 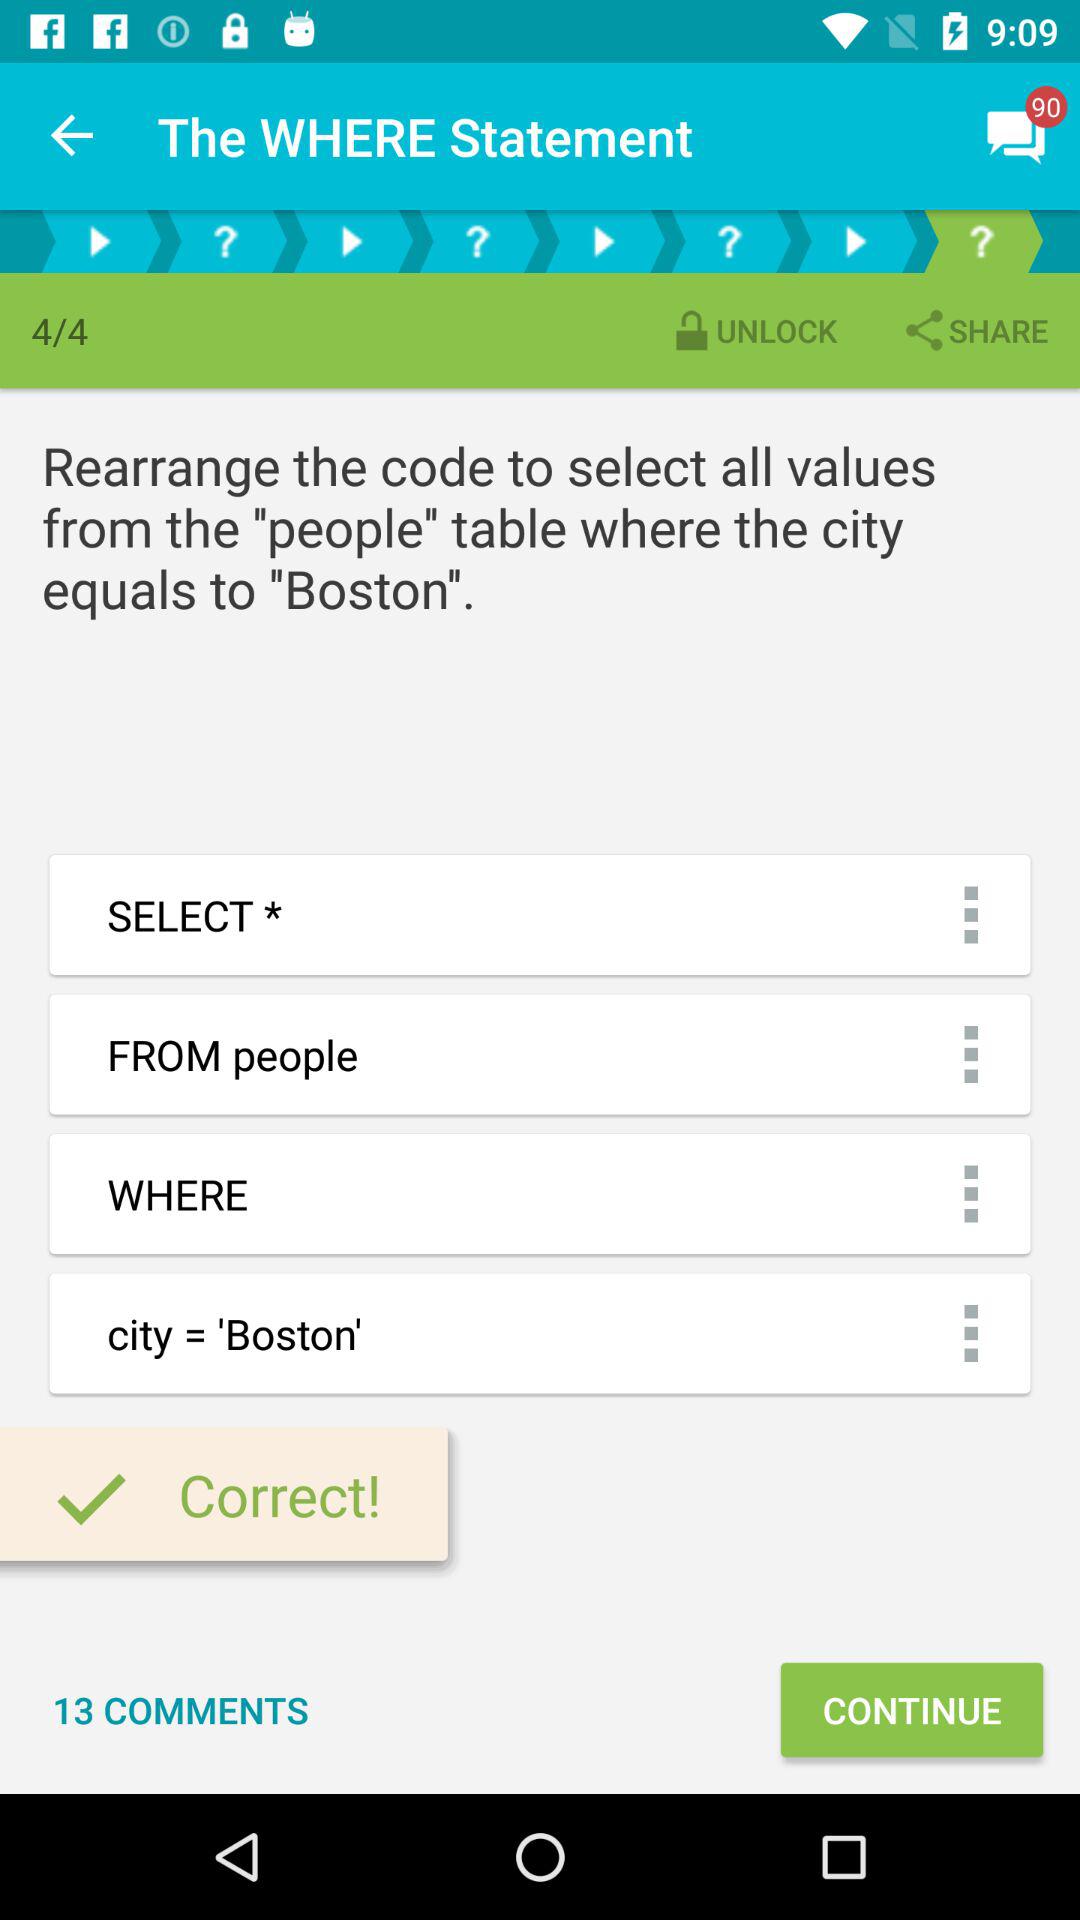 I want to click on view a video, so click(x=603, y=242).